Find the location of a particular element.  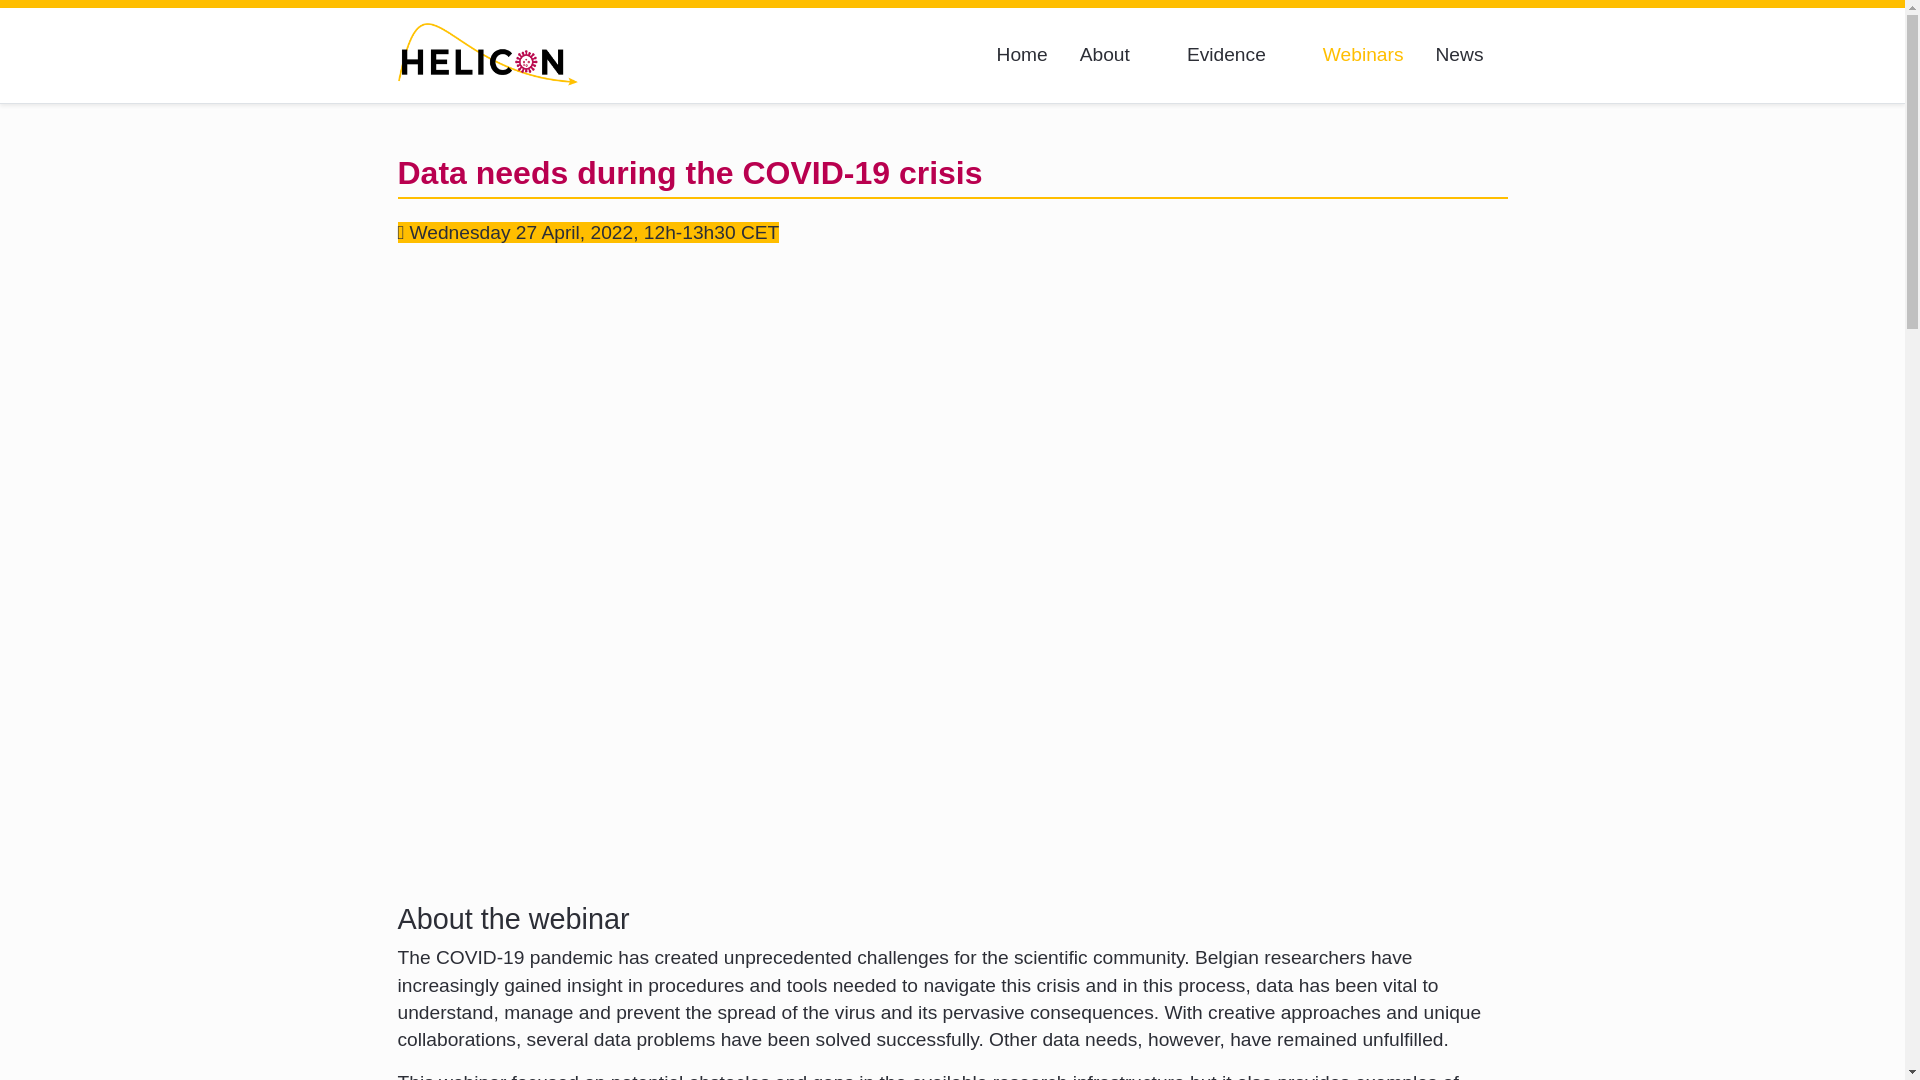

Evidence is located at coordinates (1239, 56).